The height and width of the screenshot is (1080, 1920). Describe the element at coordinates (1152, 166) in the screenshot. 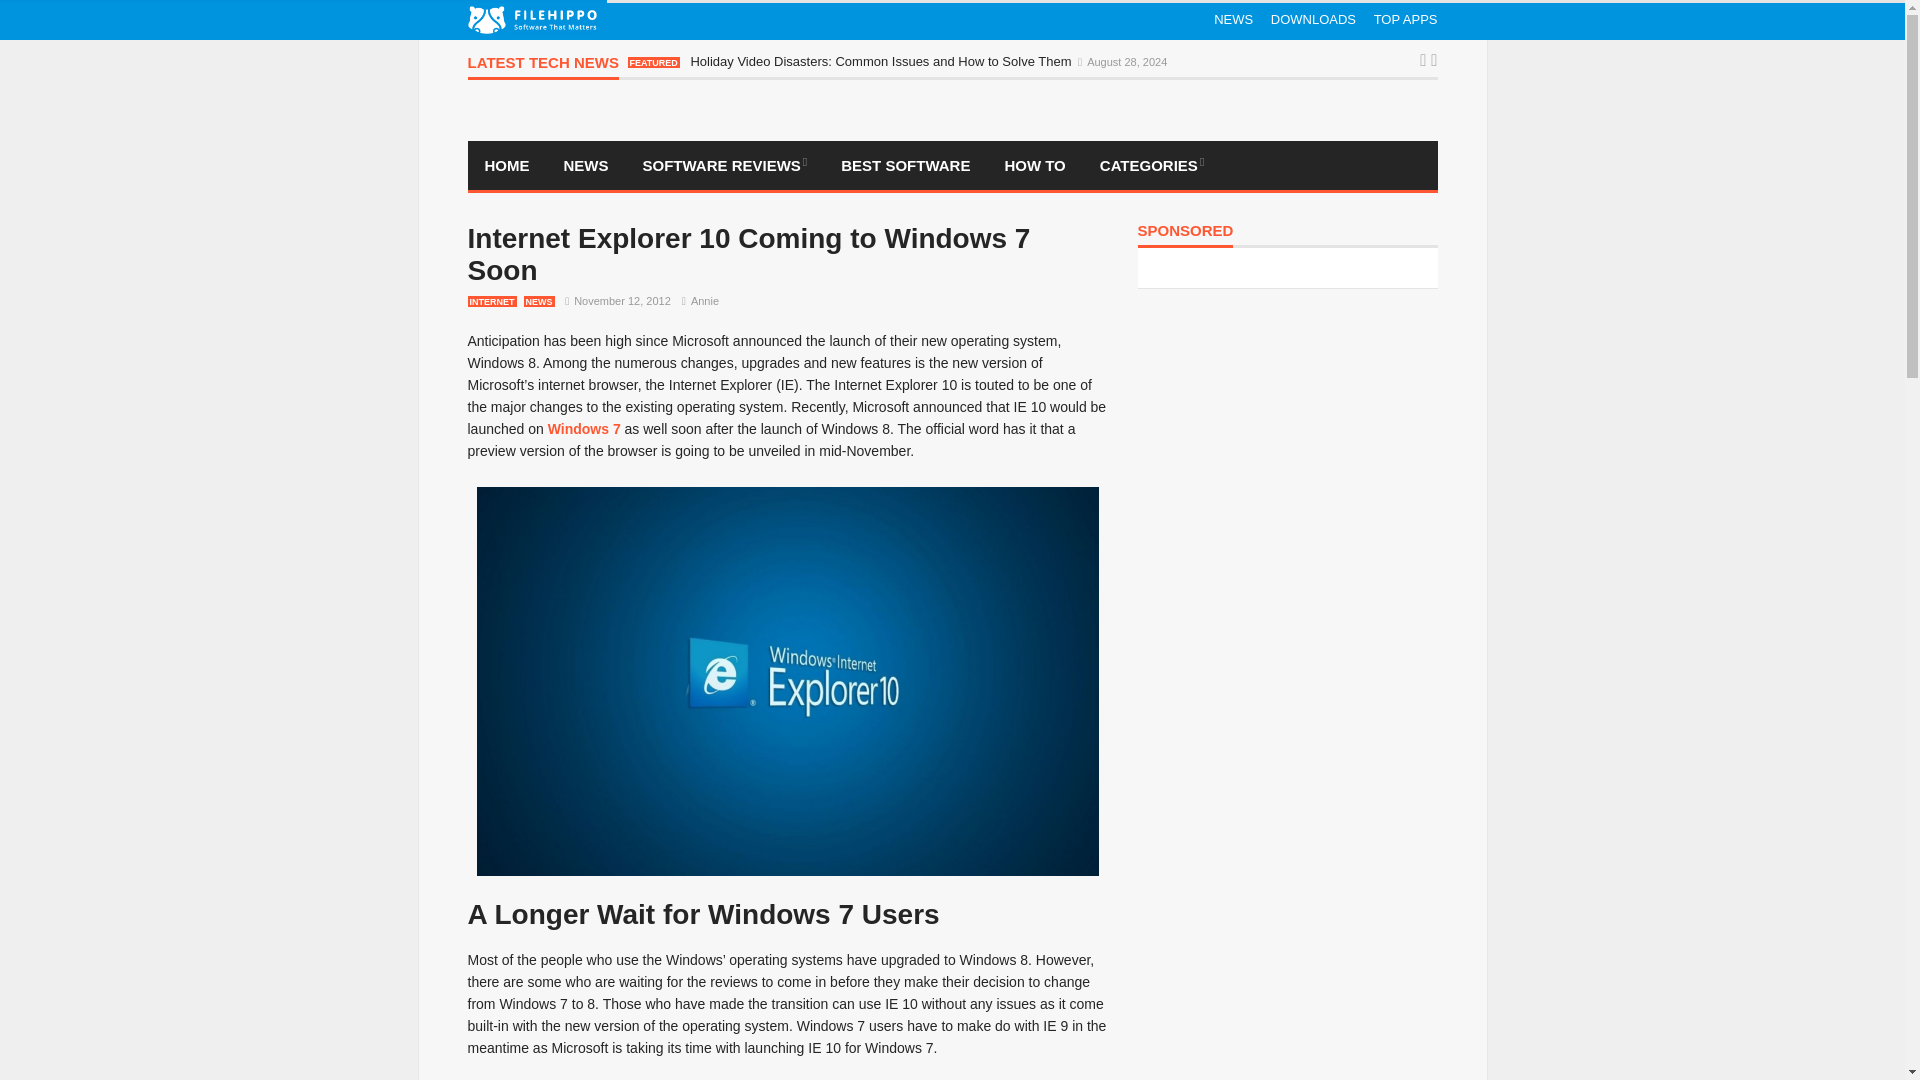

I see `Categories` at that location.